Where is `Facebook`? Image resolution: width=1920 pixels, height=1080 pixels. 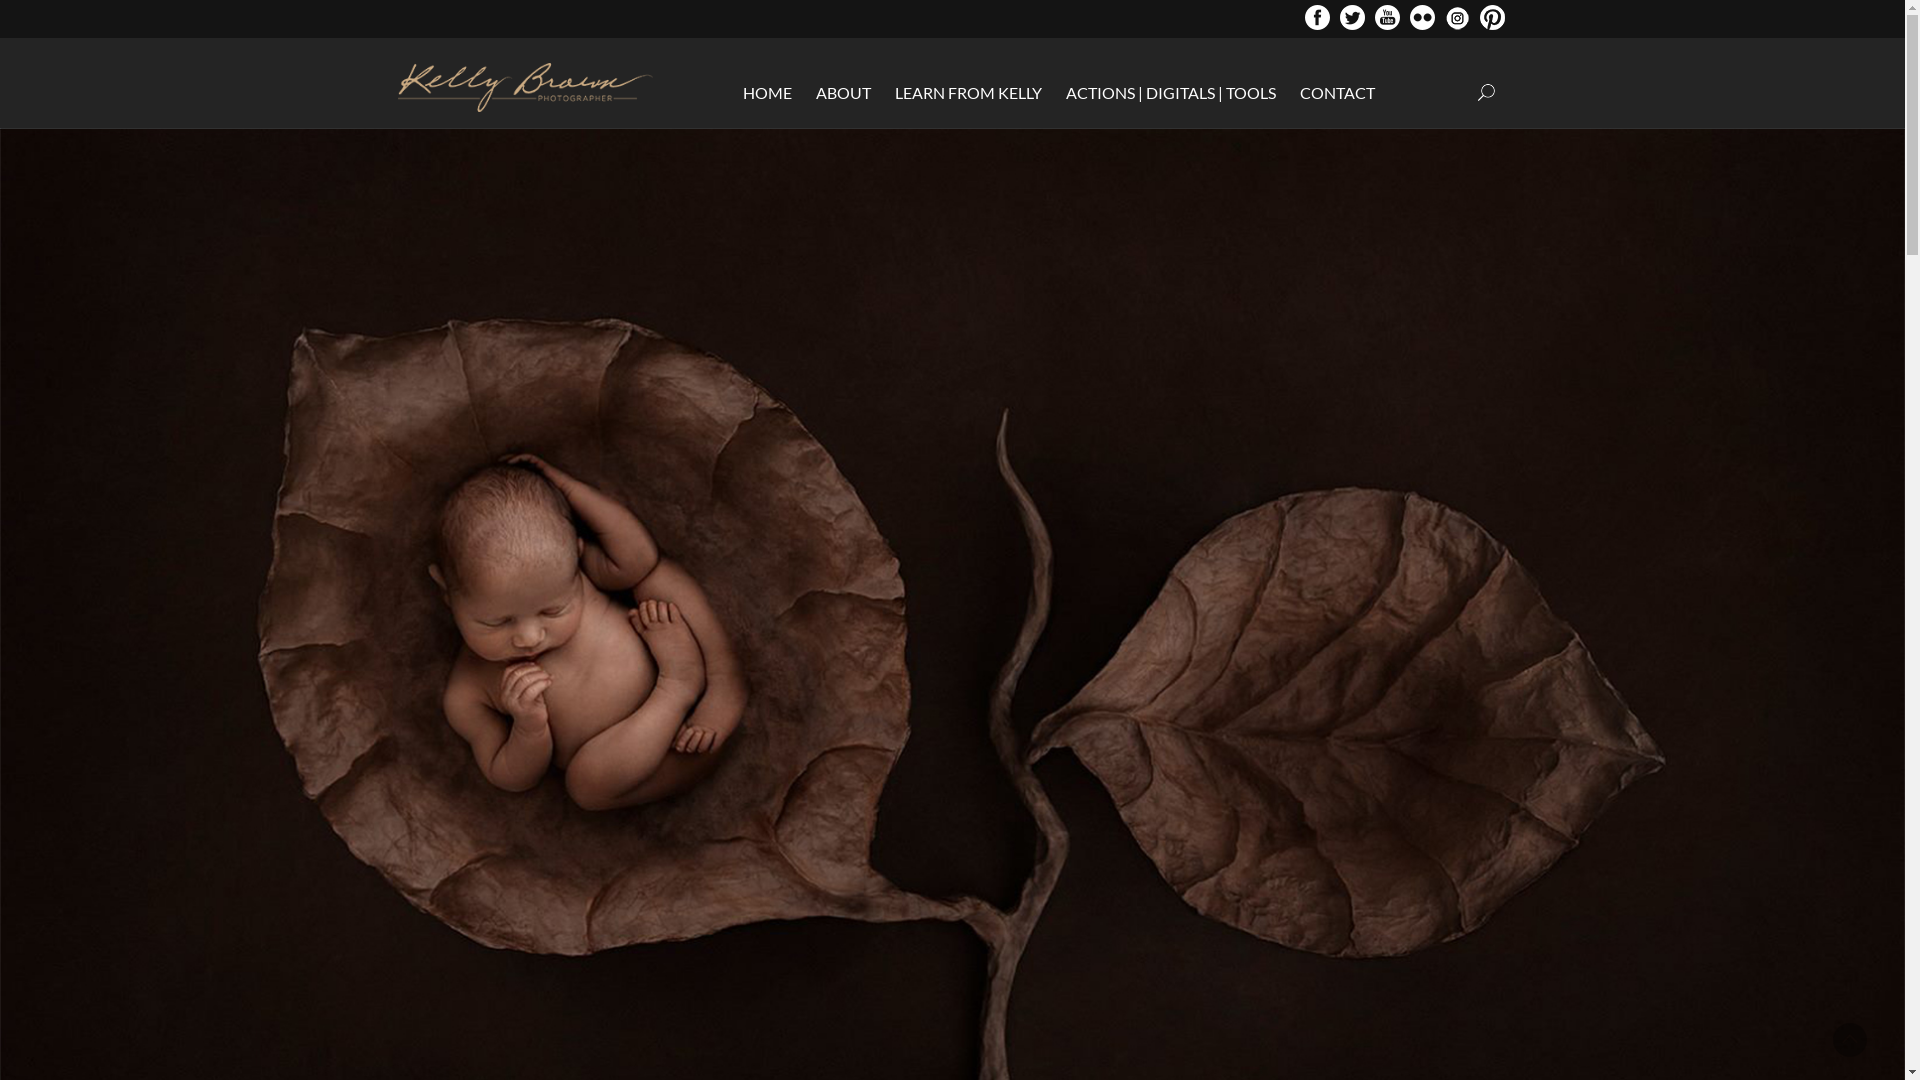 Facebook is located at coordinates (1316, 24).